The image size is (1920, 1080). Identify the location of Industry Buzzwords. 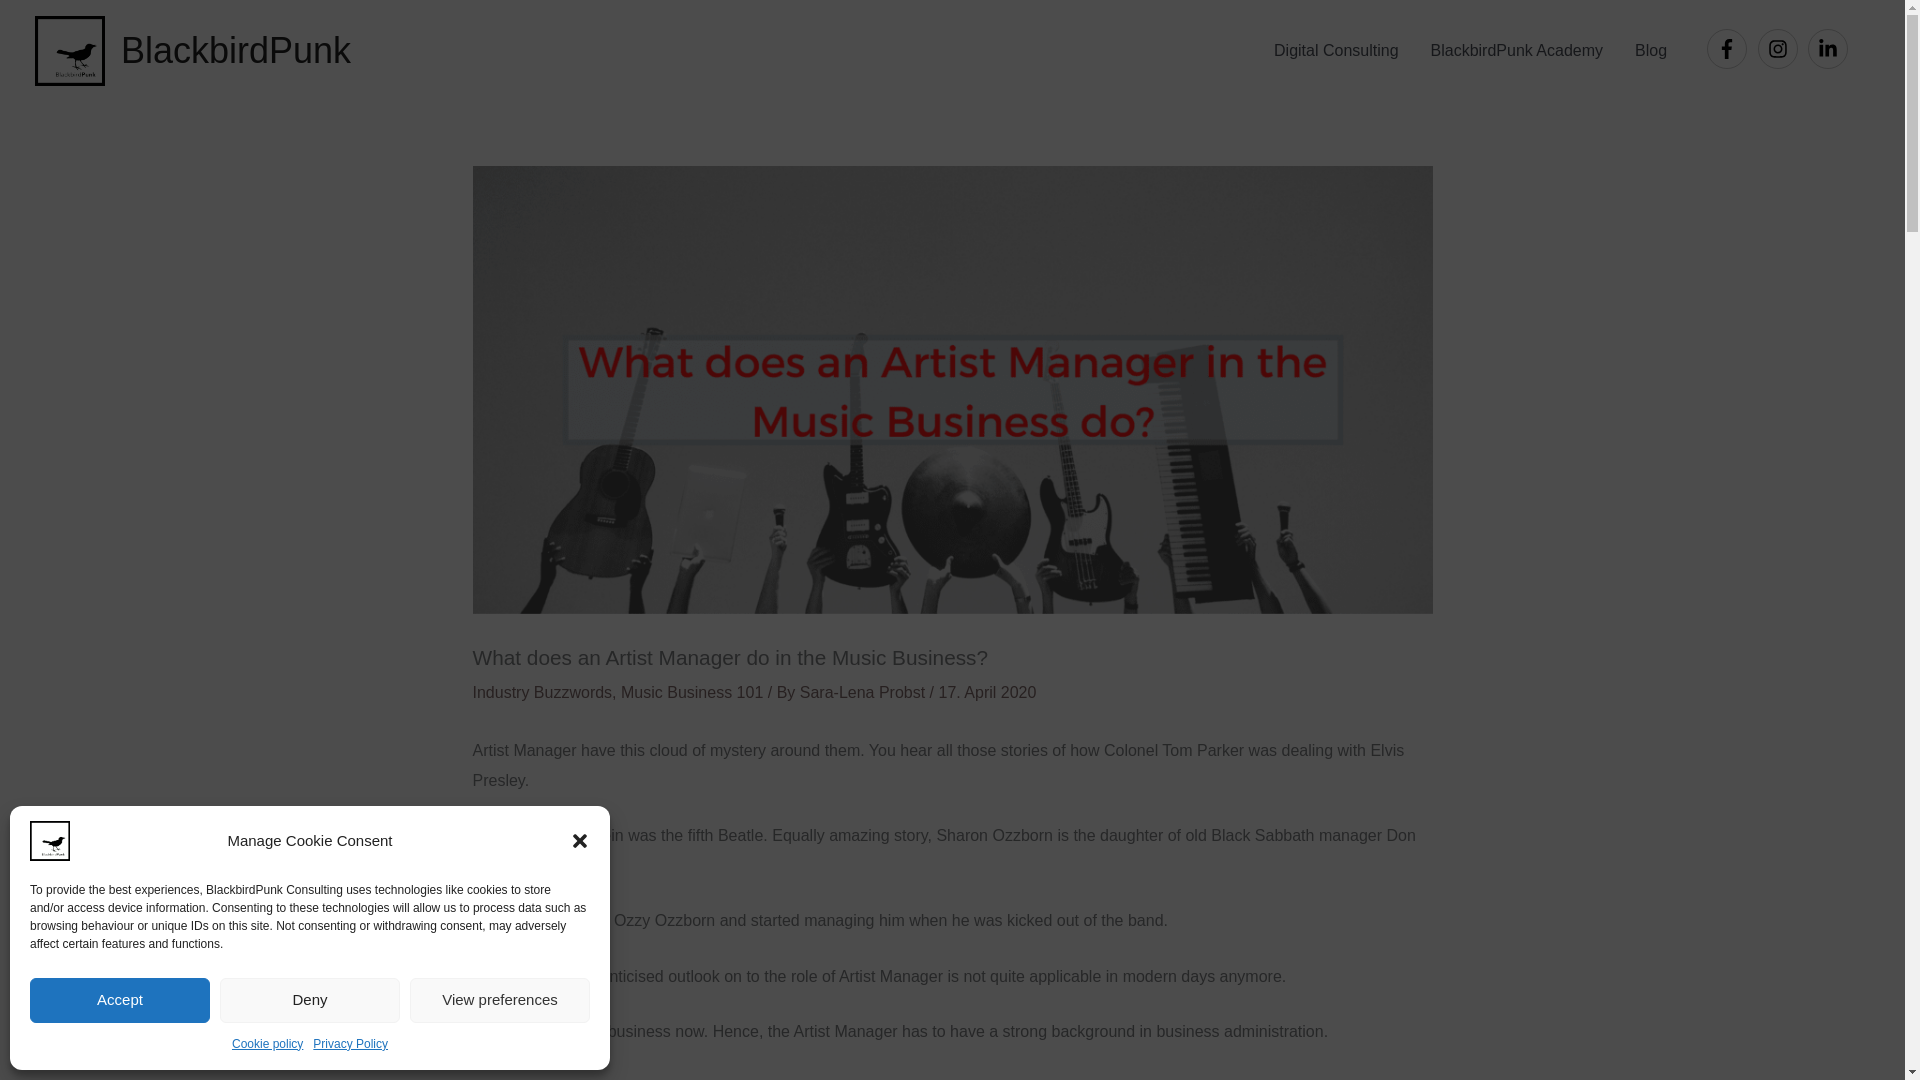
(542, 692).